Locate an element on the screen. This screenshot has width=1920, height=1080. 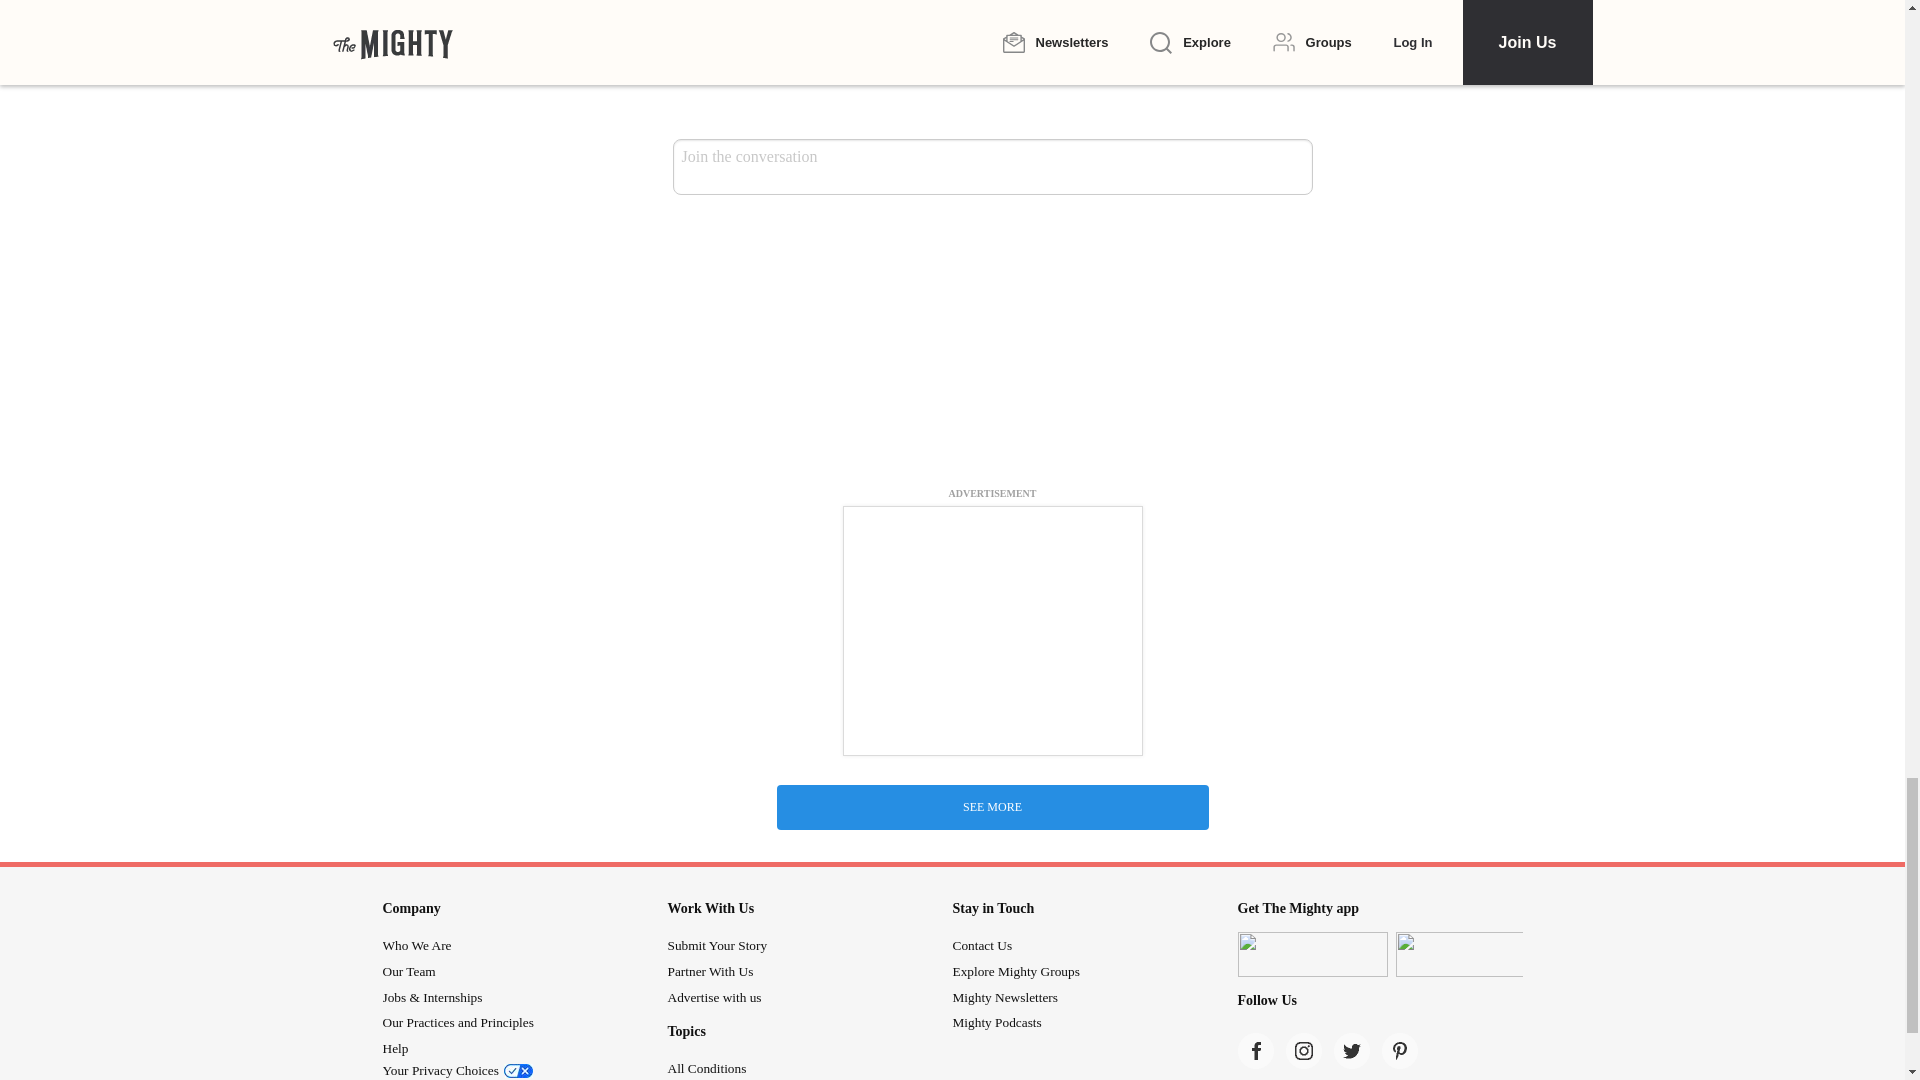
Who We Are is located at coordinates (416, 945).